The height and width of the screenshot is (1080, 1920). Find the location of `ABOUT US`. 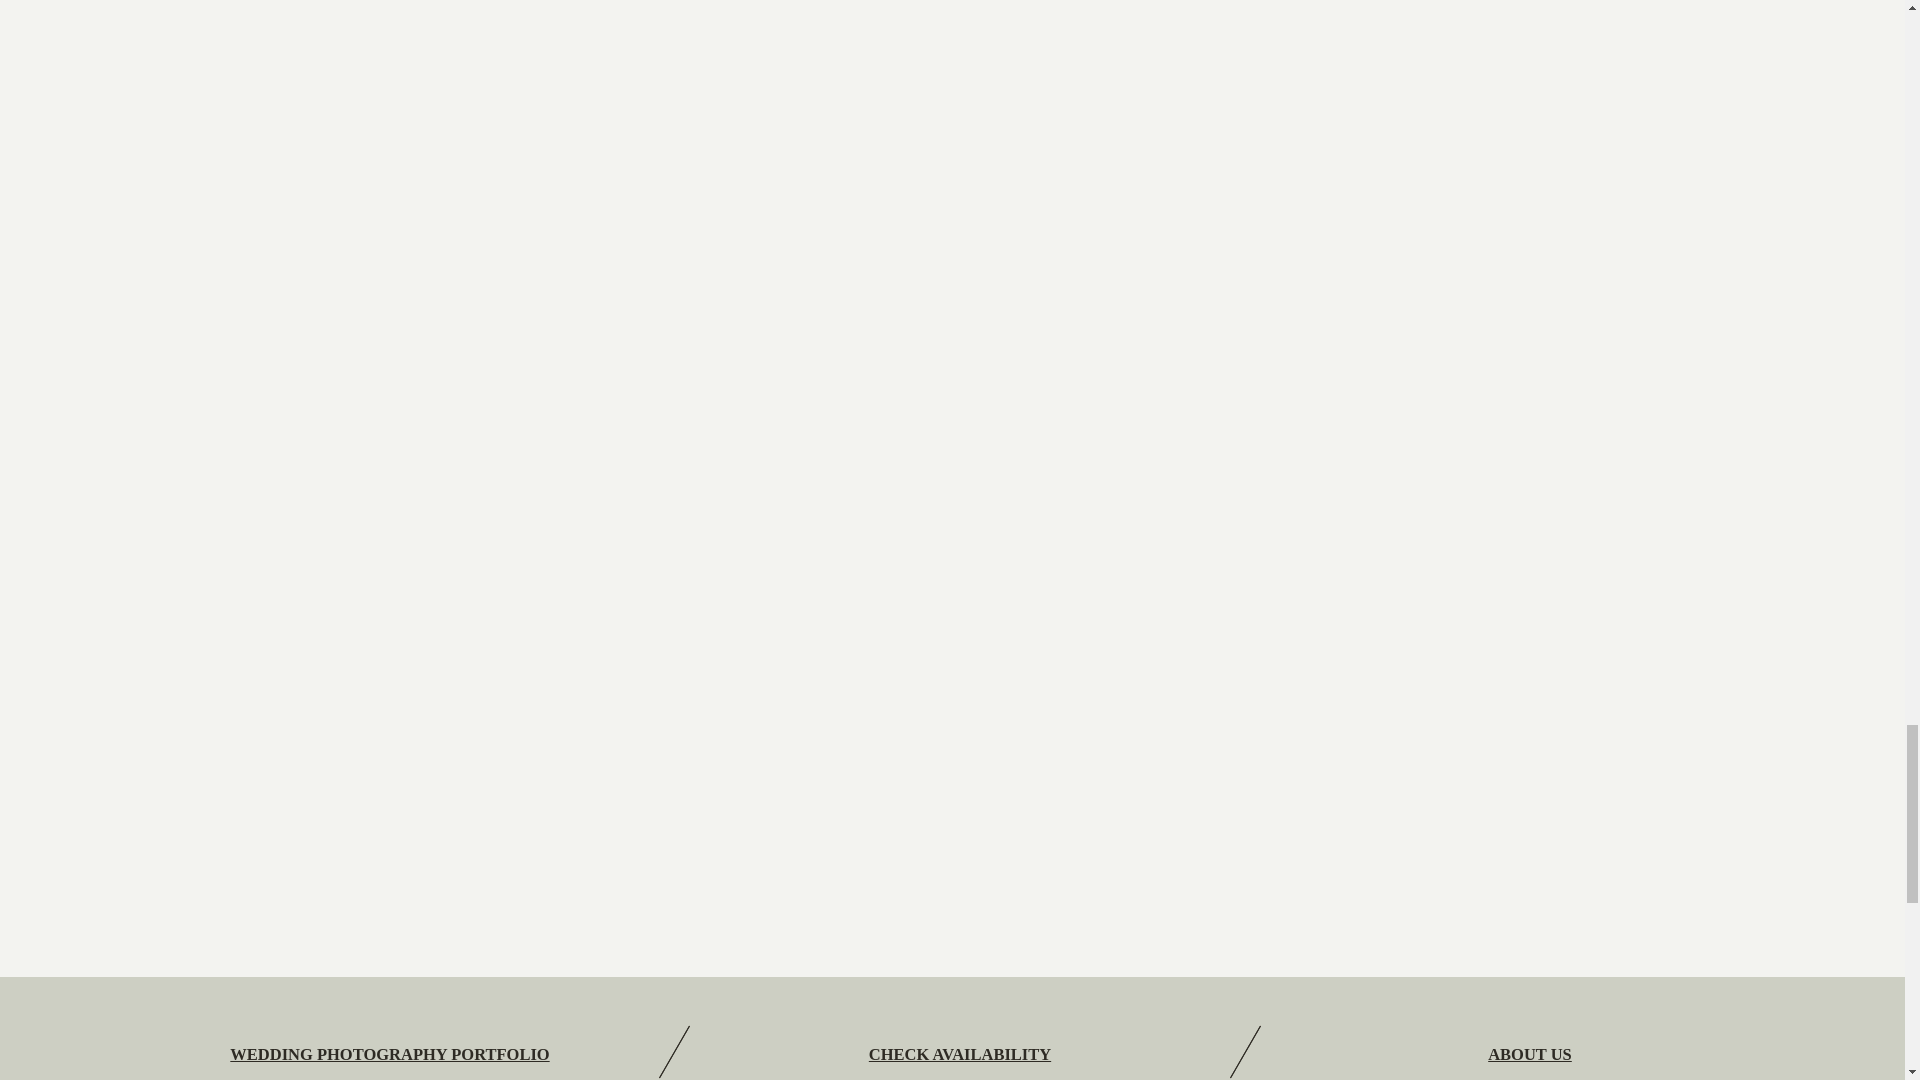

ABOUT US is located at coordinates (1530, 1054).